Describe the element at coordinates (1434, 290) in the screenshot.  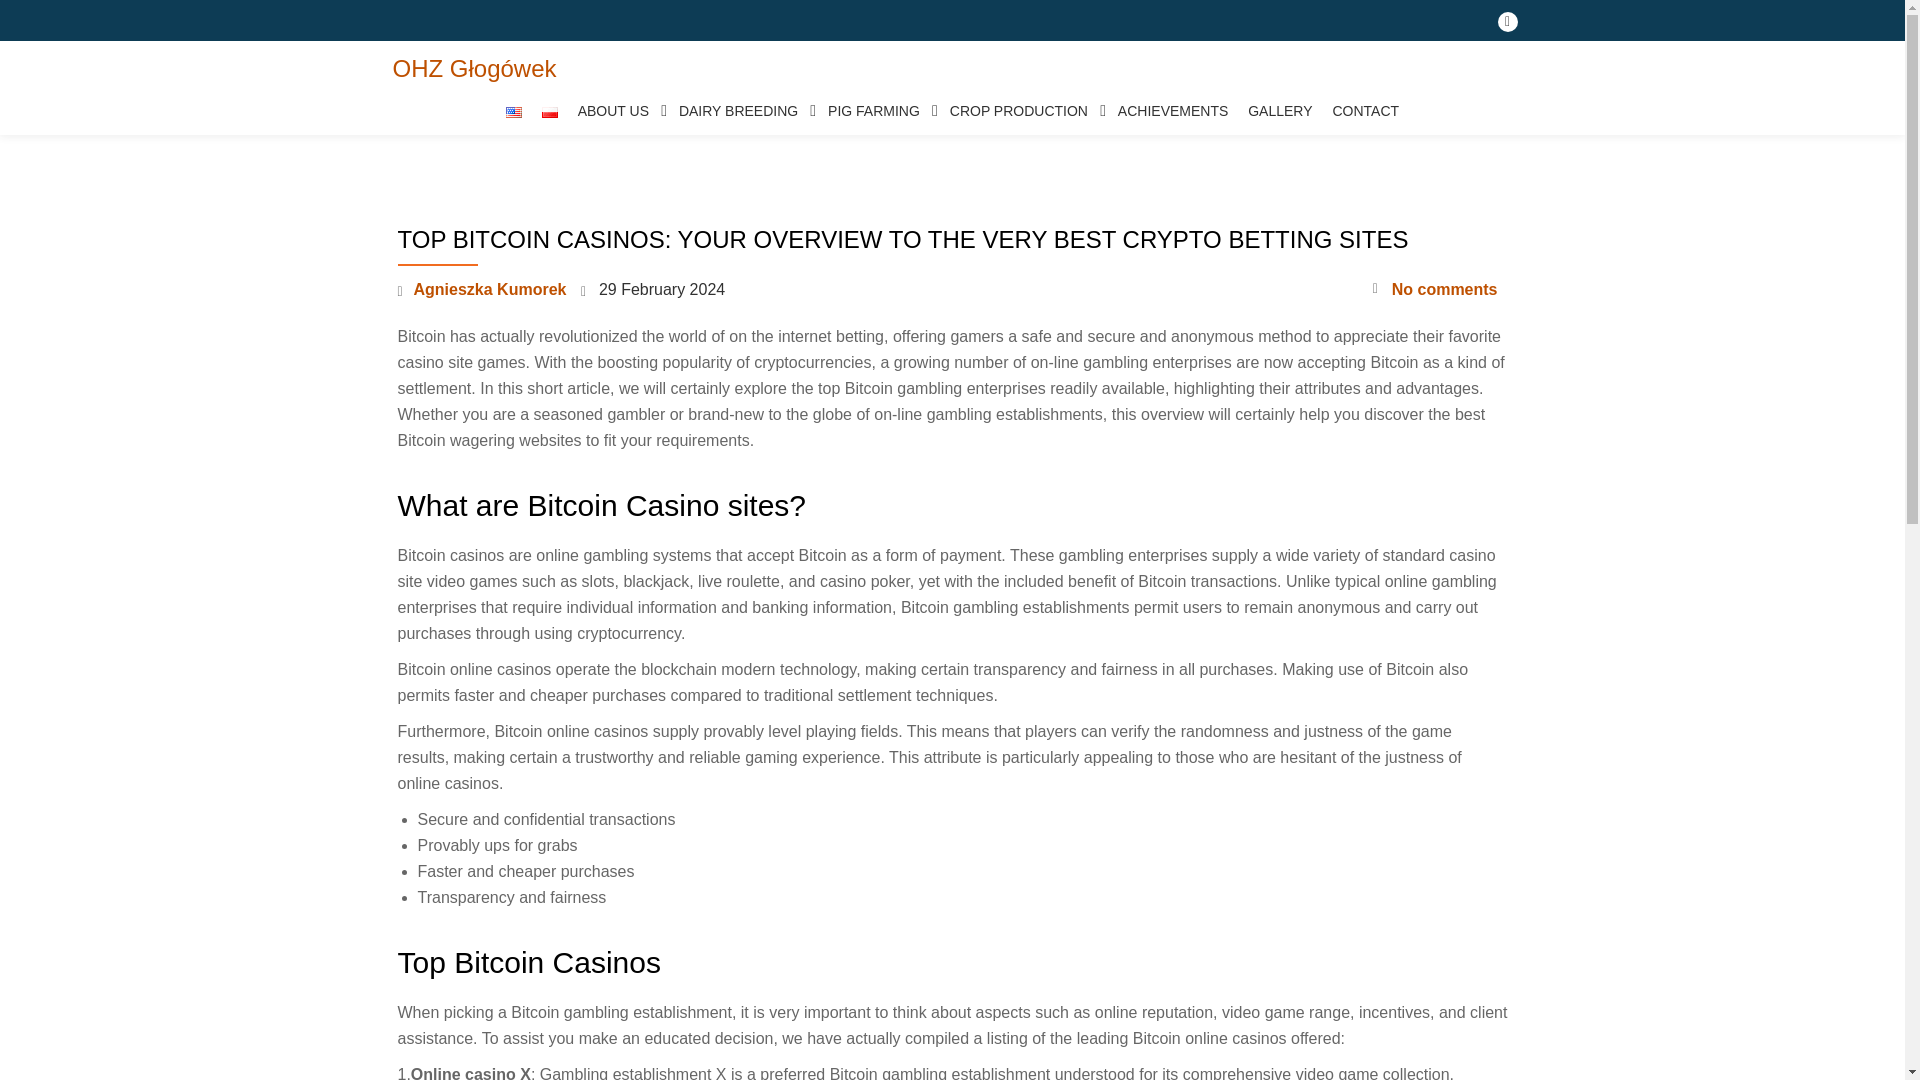
I see `No comments` at that location.